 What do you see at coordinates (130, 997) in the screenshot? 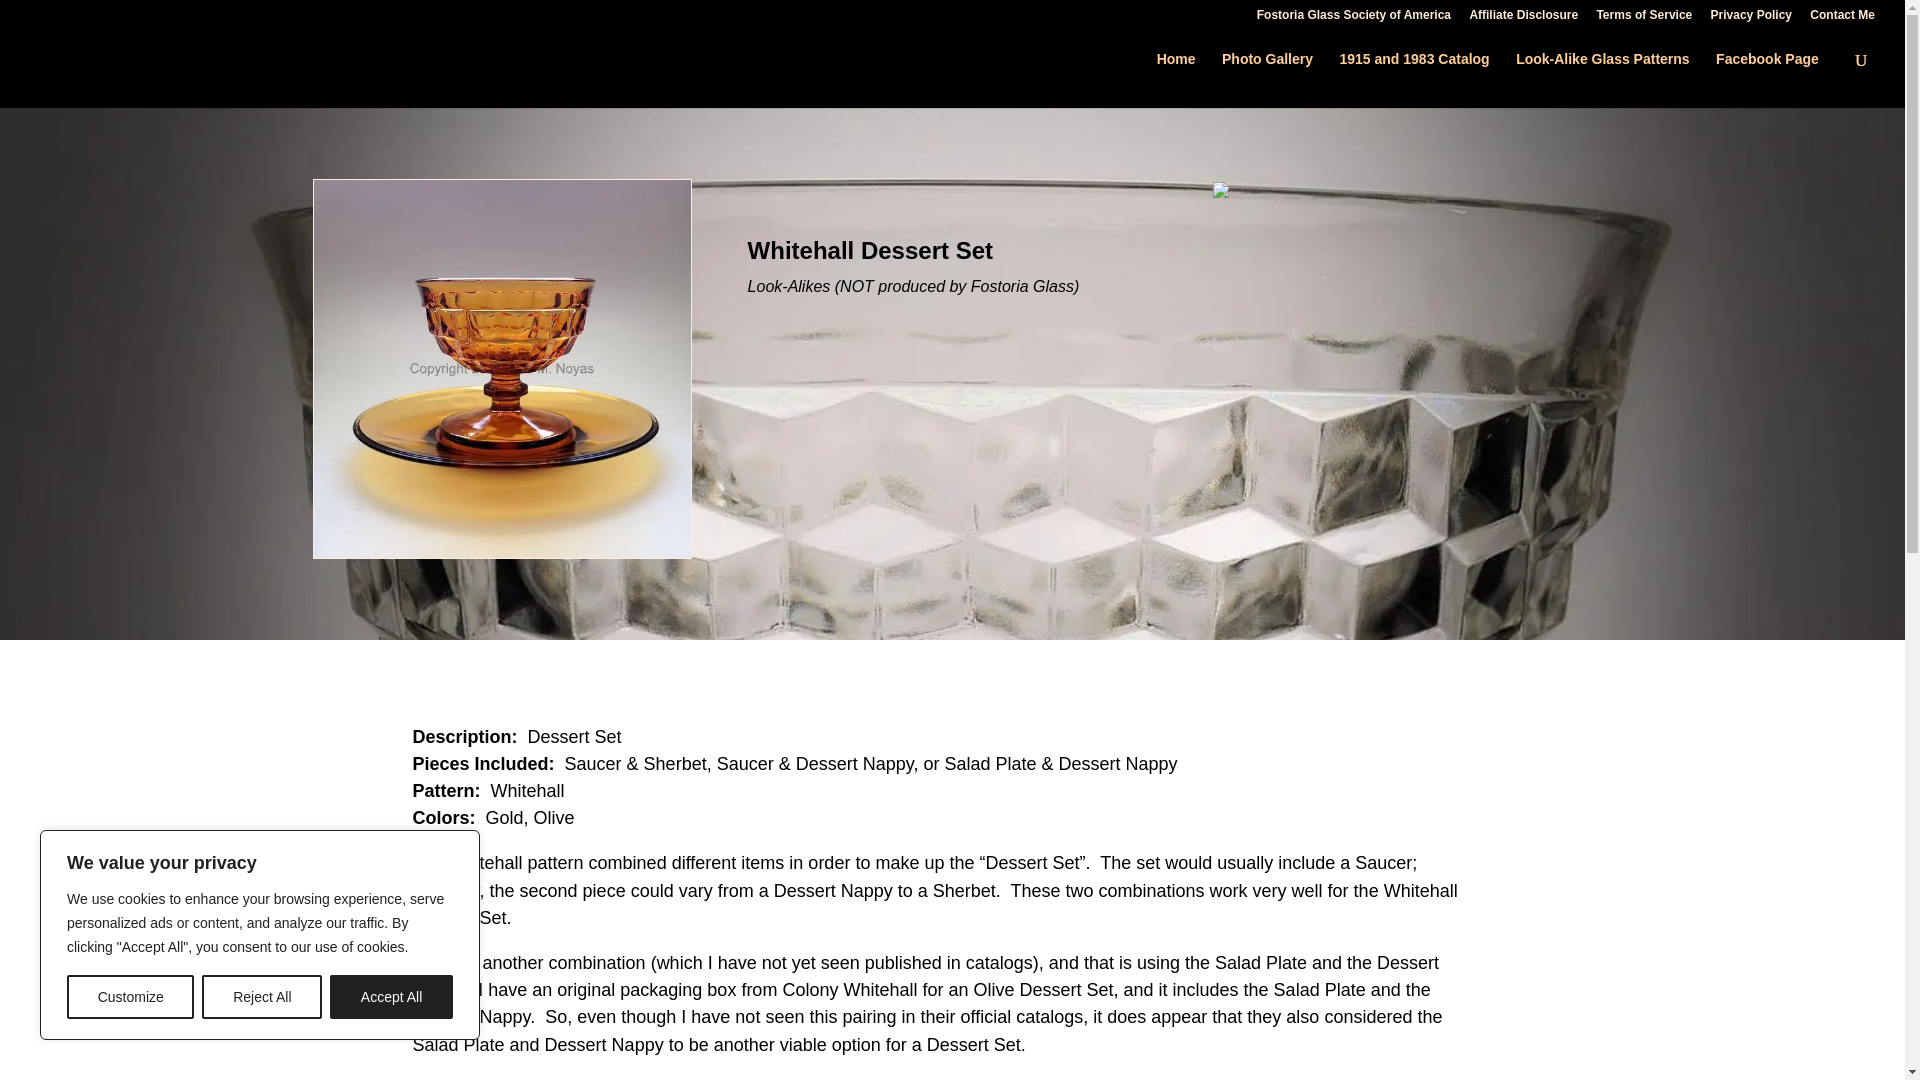
I see `Customize` at bounding box center [130, 997].